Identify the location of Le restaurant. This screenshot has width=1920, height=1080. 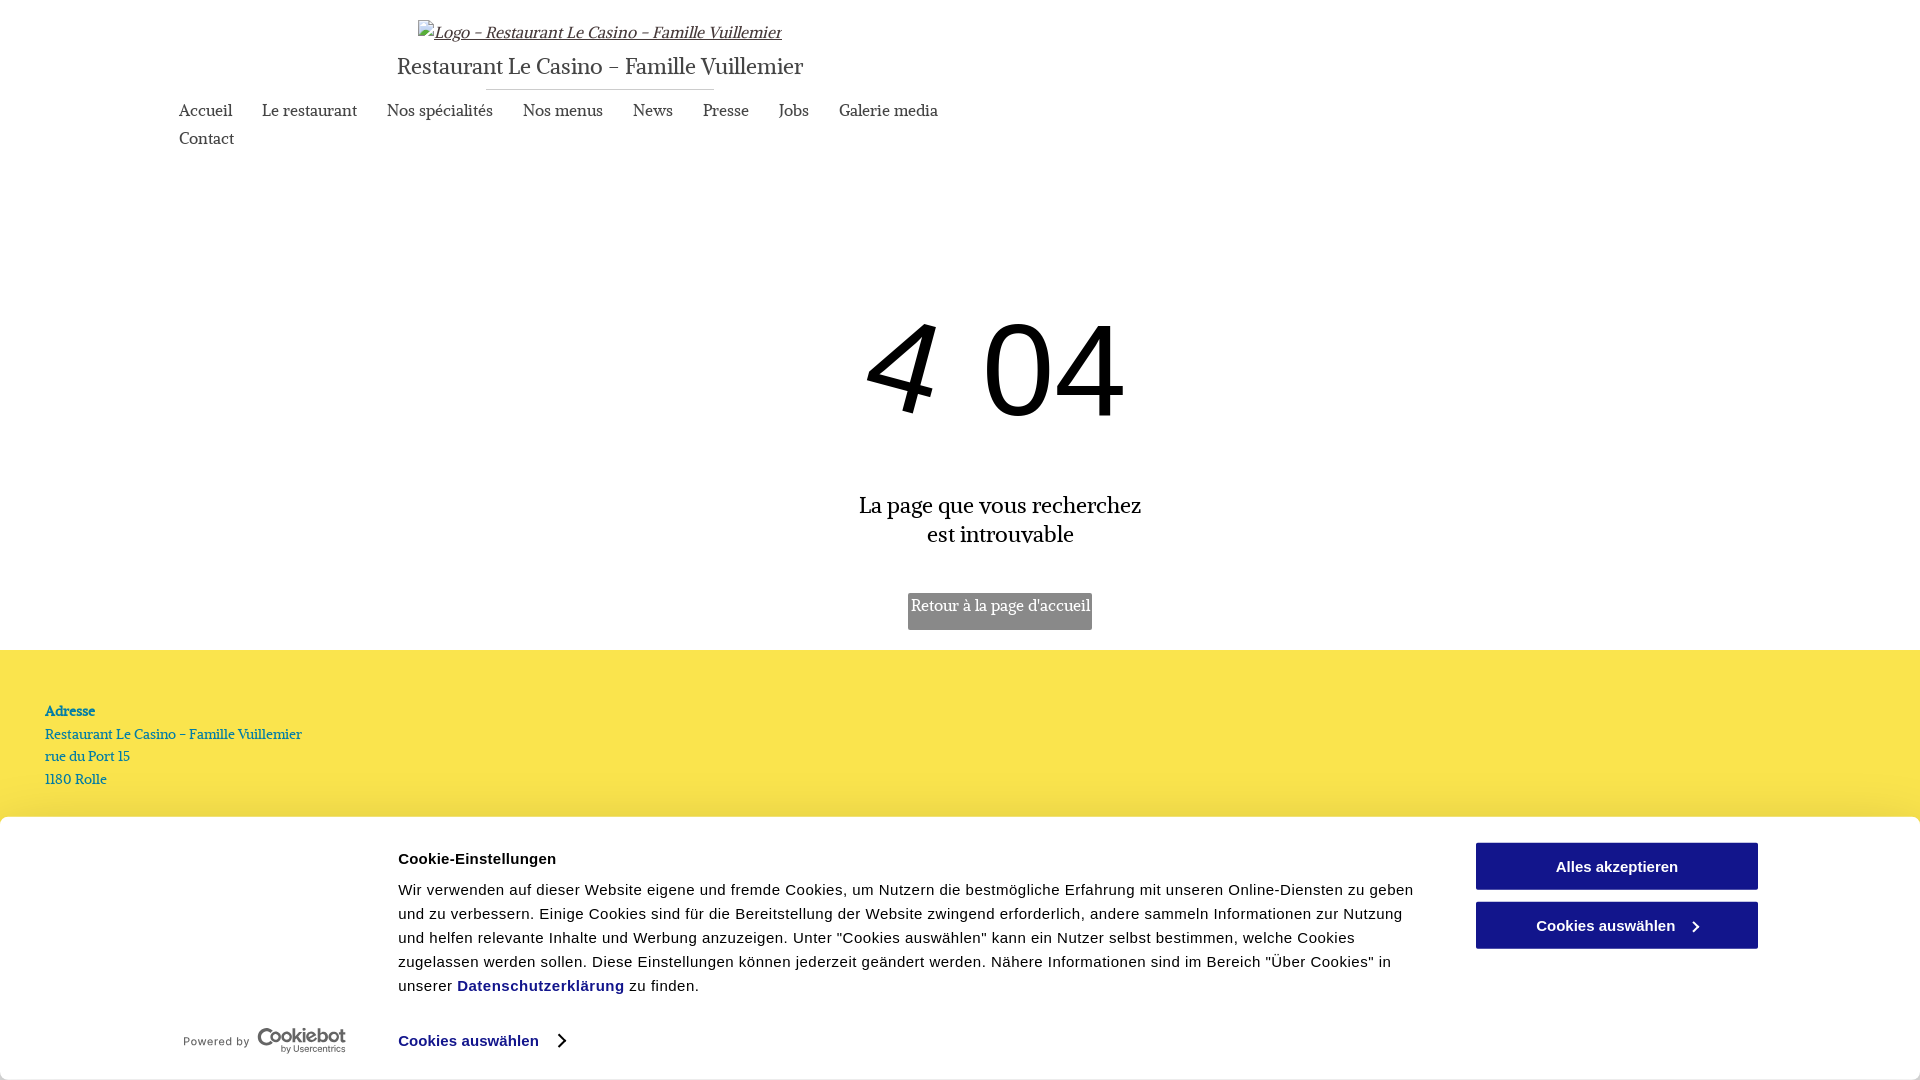
(308, 112).